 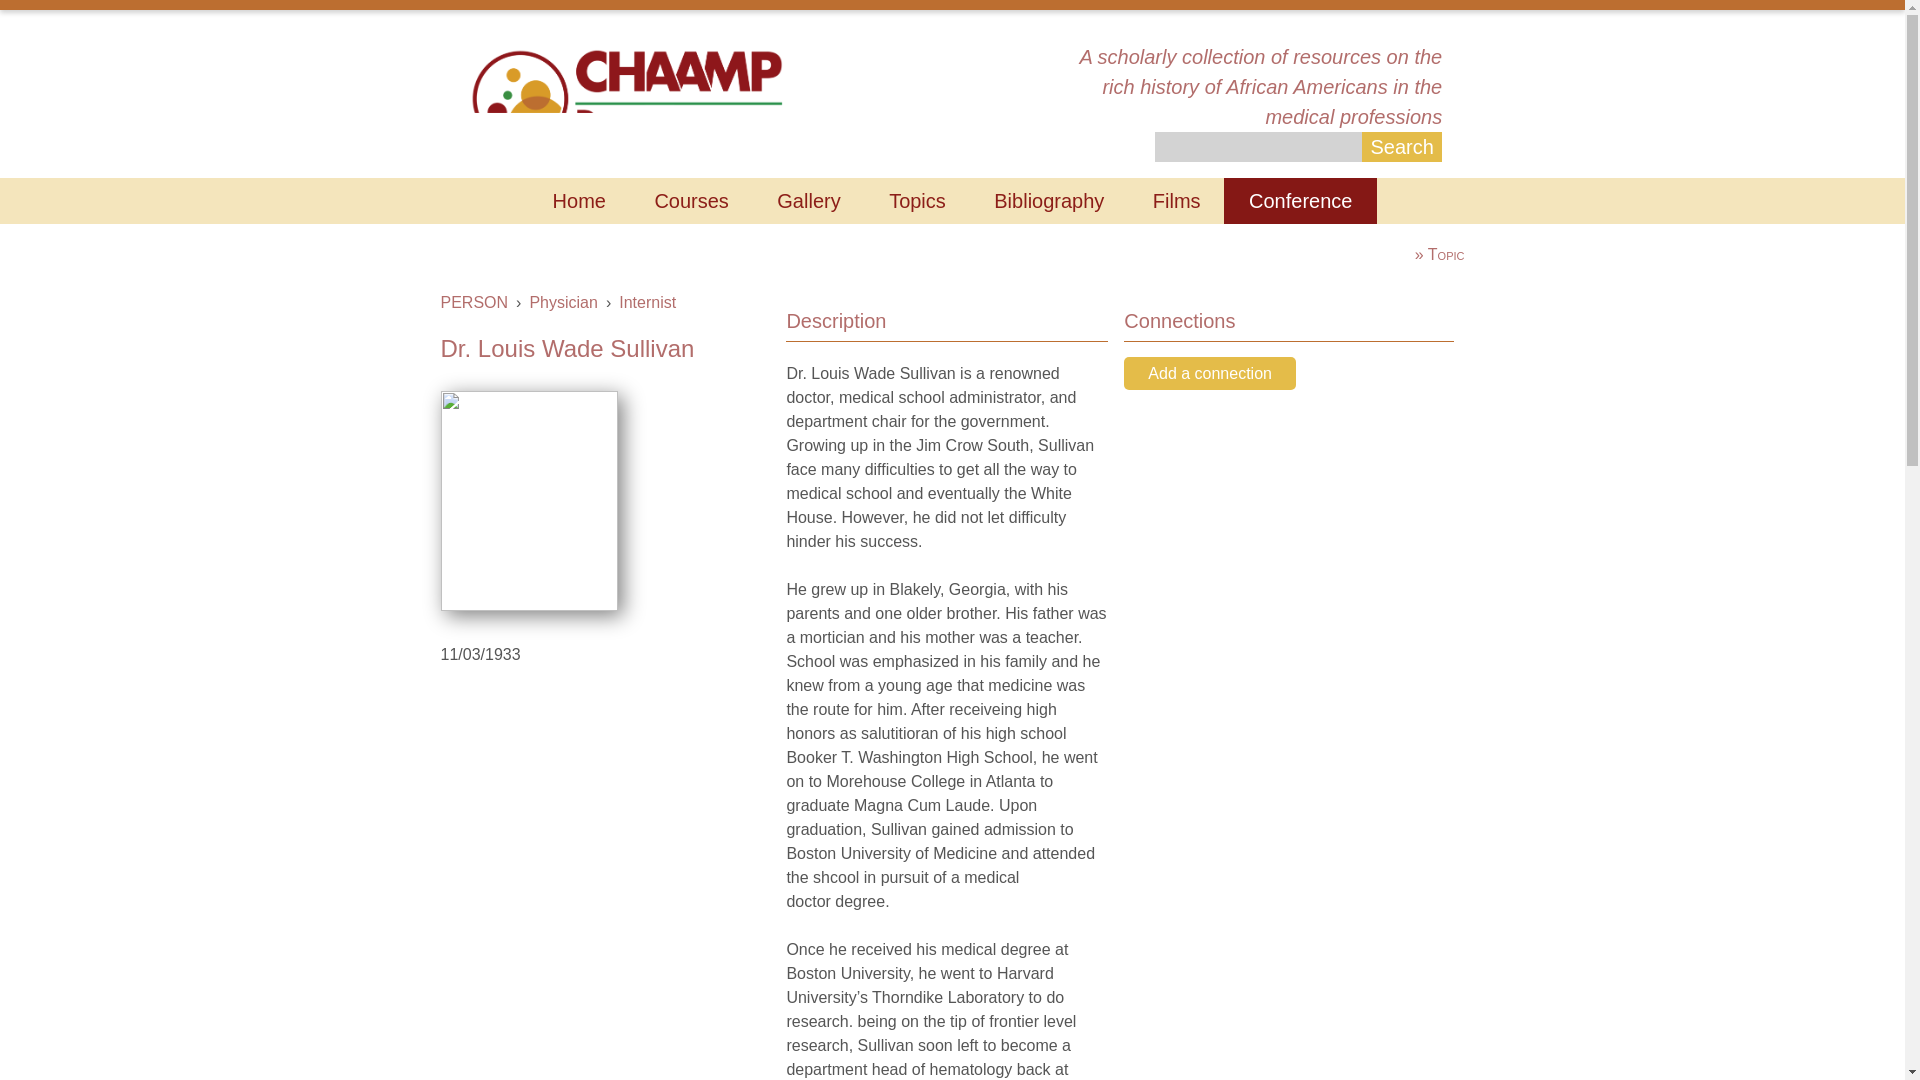 I want to click on Search, so click(x=1401, y=146).